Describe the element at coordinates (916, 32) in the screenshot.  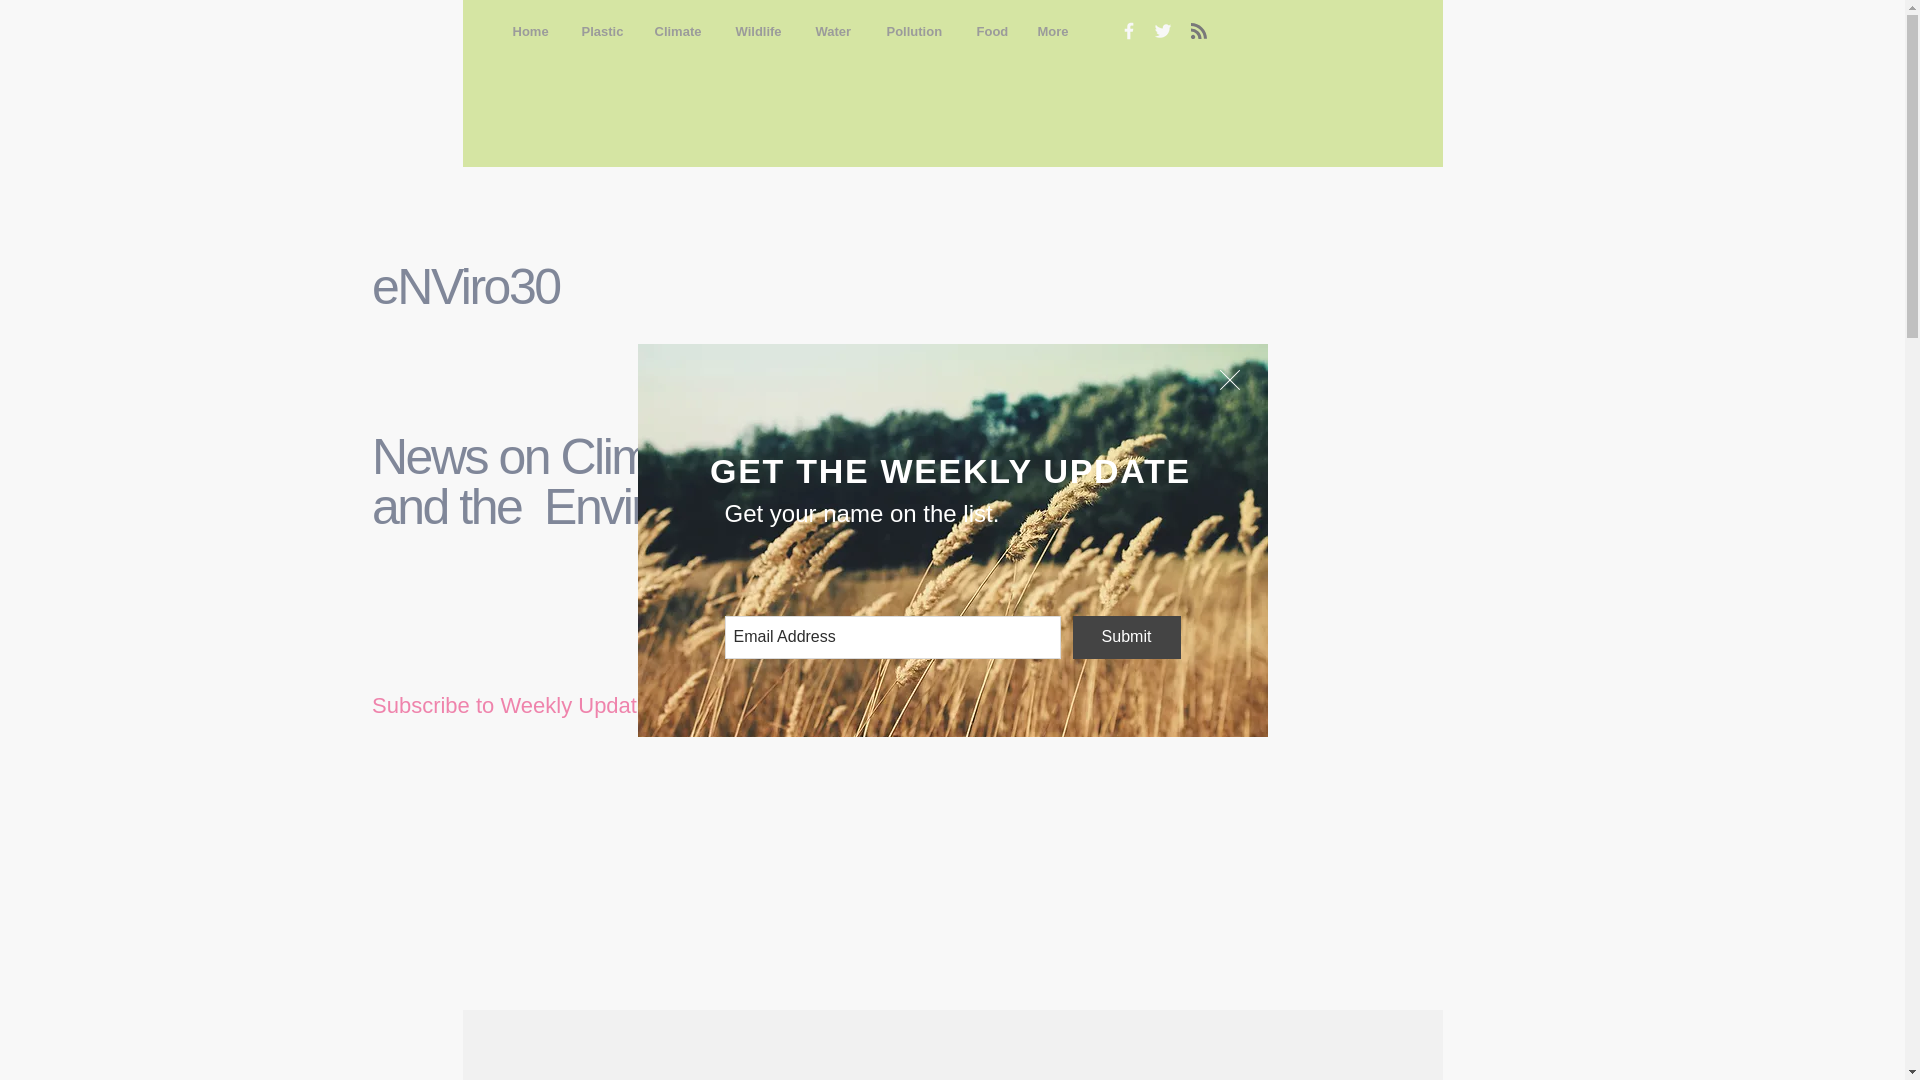
I see `Pollution` at that location.